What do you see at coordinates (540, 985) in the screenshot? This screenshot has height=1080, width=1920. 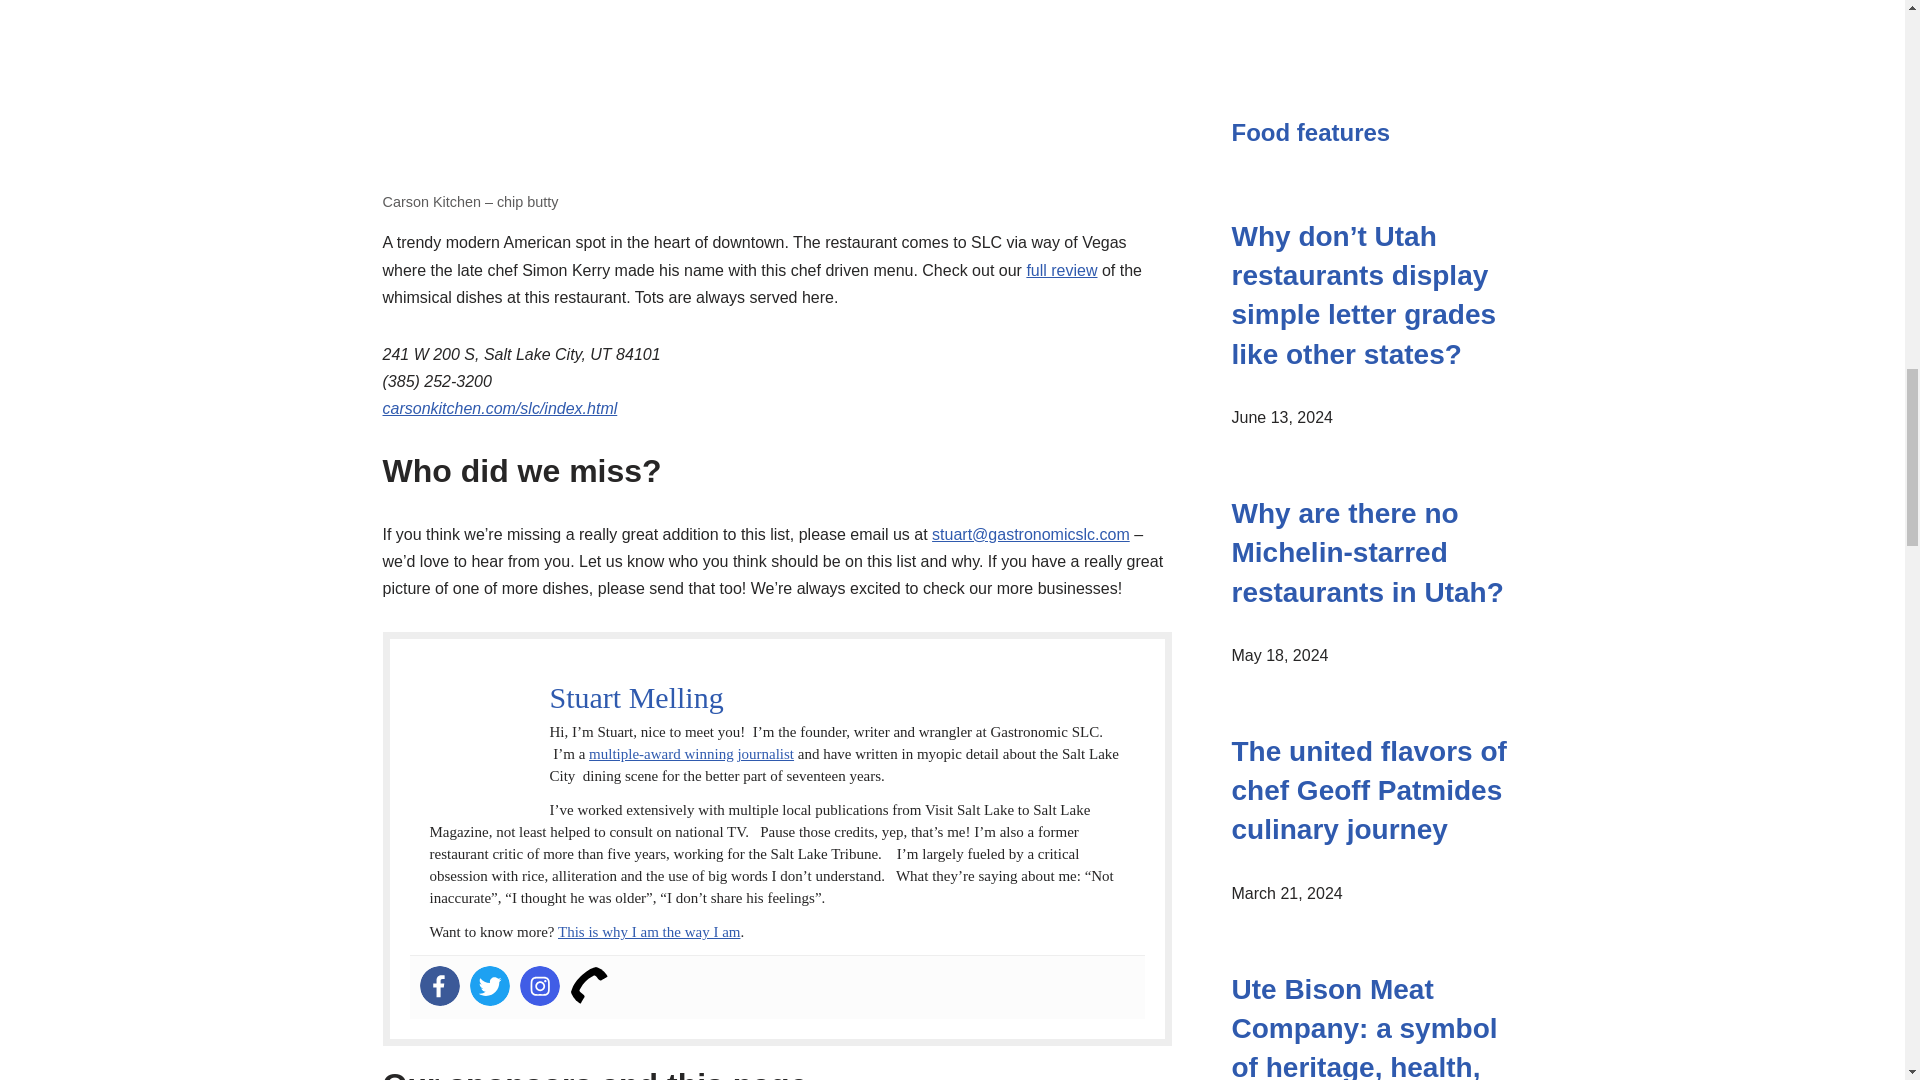 I see `Instagram` at bounding box center [540, 985].